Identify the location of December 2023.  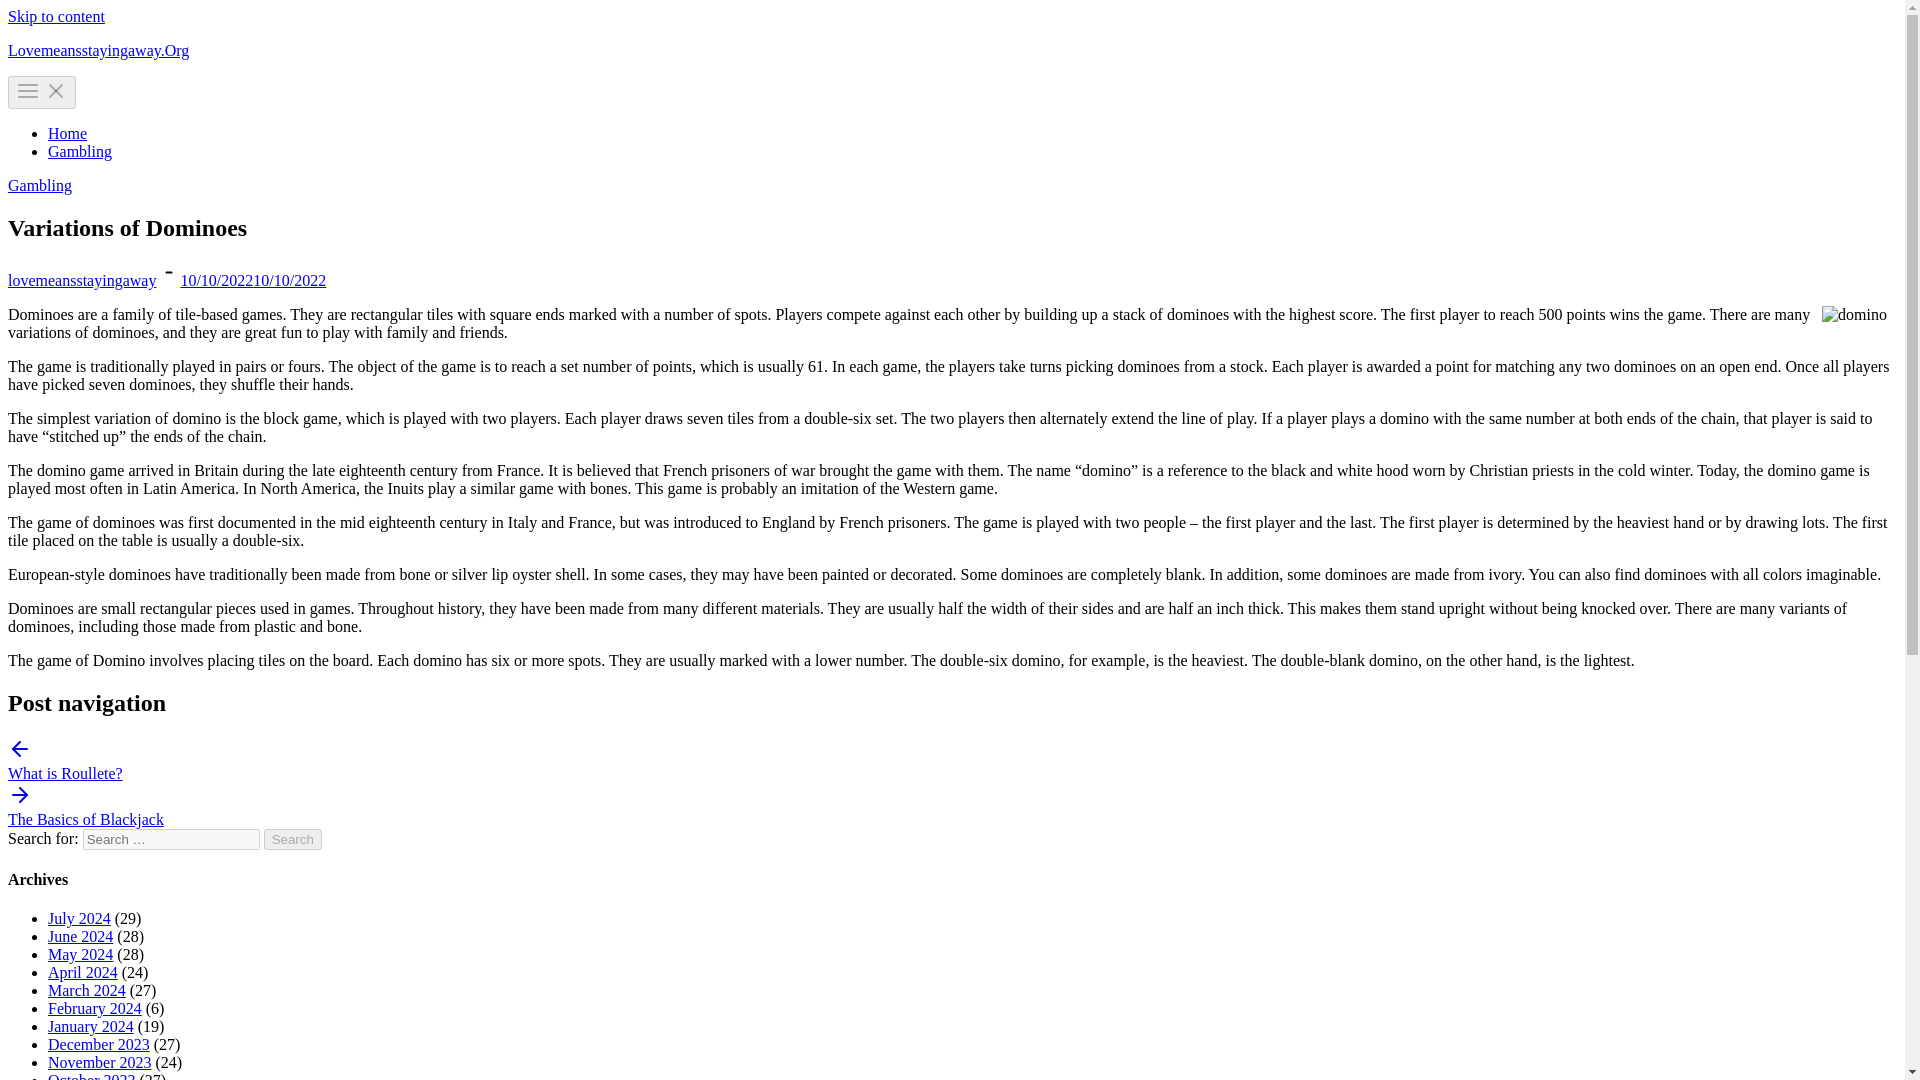
(98, 1044).